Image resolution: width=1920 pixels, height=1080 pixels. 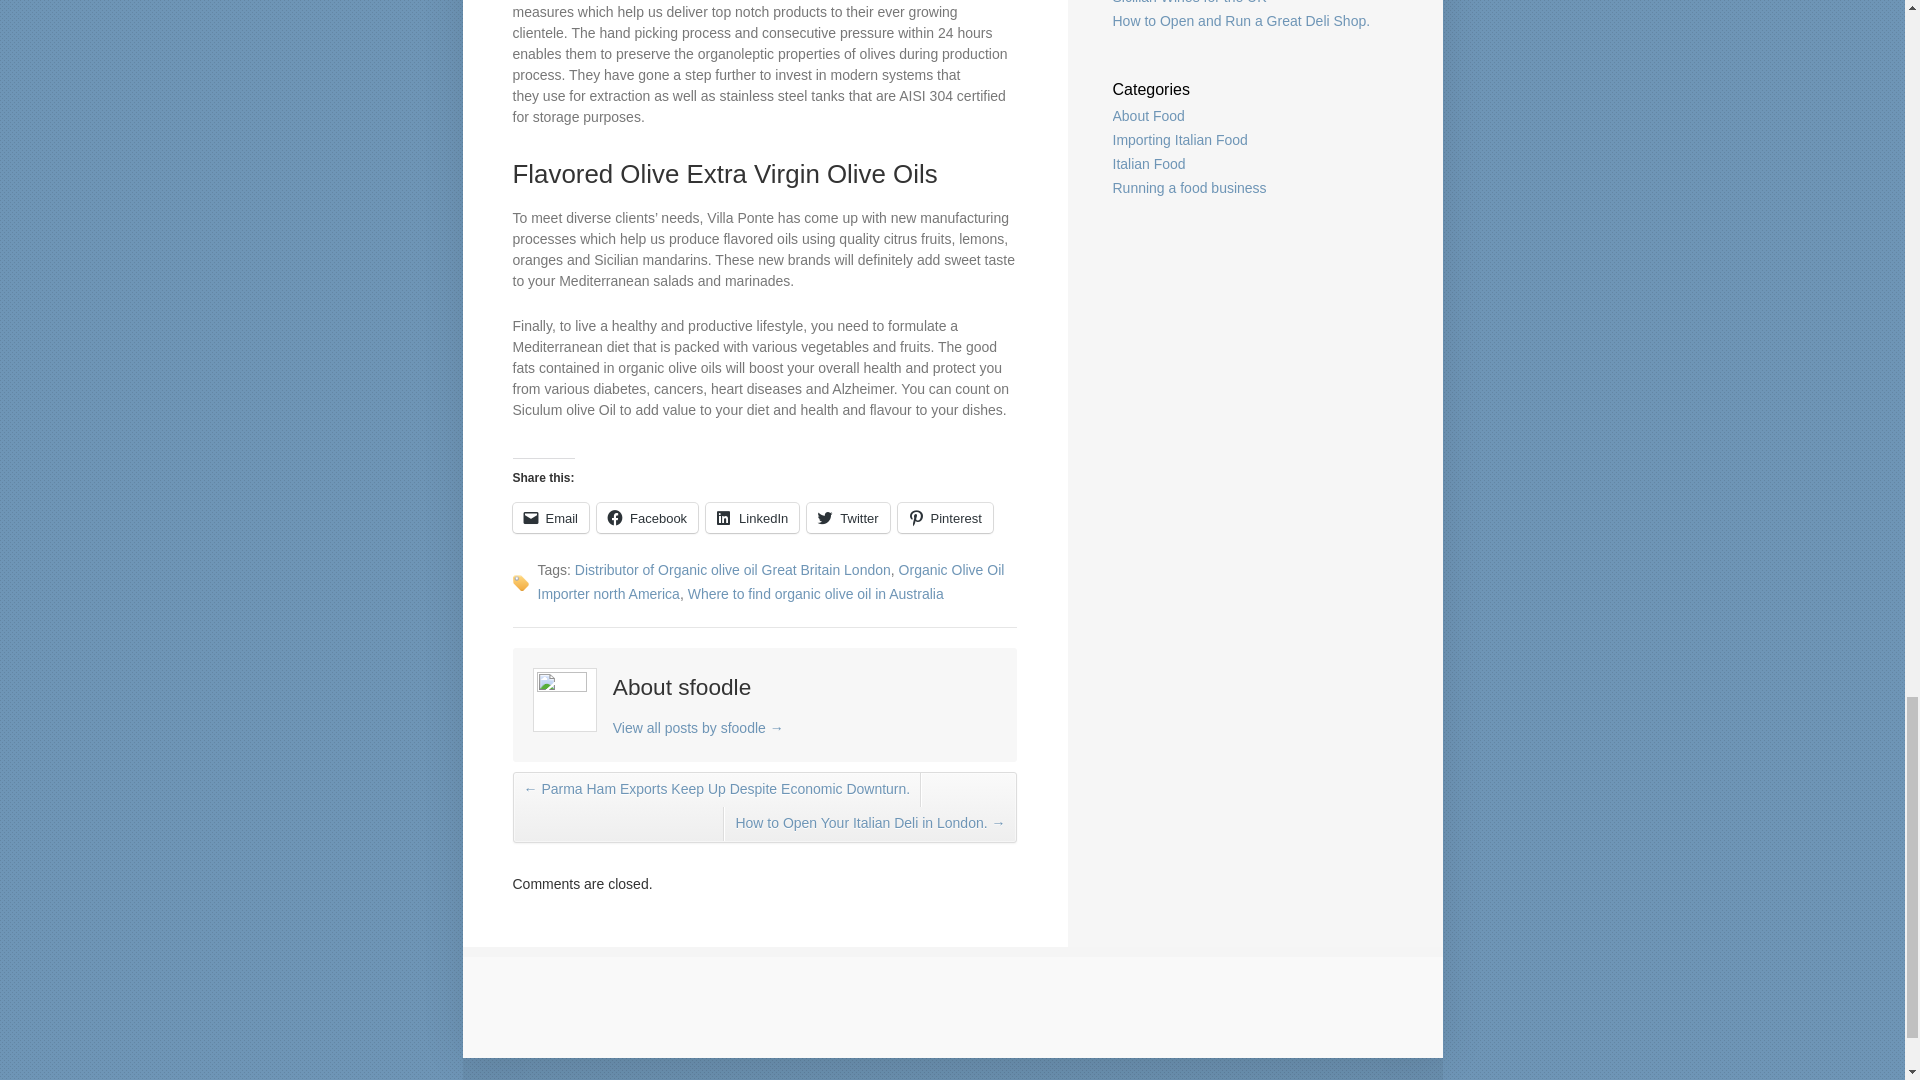 I want to click on Where to find organic olive oil in Australia, so click(x=816, y=594).